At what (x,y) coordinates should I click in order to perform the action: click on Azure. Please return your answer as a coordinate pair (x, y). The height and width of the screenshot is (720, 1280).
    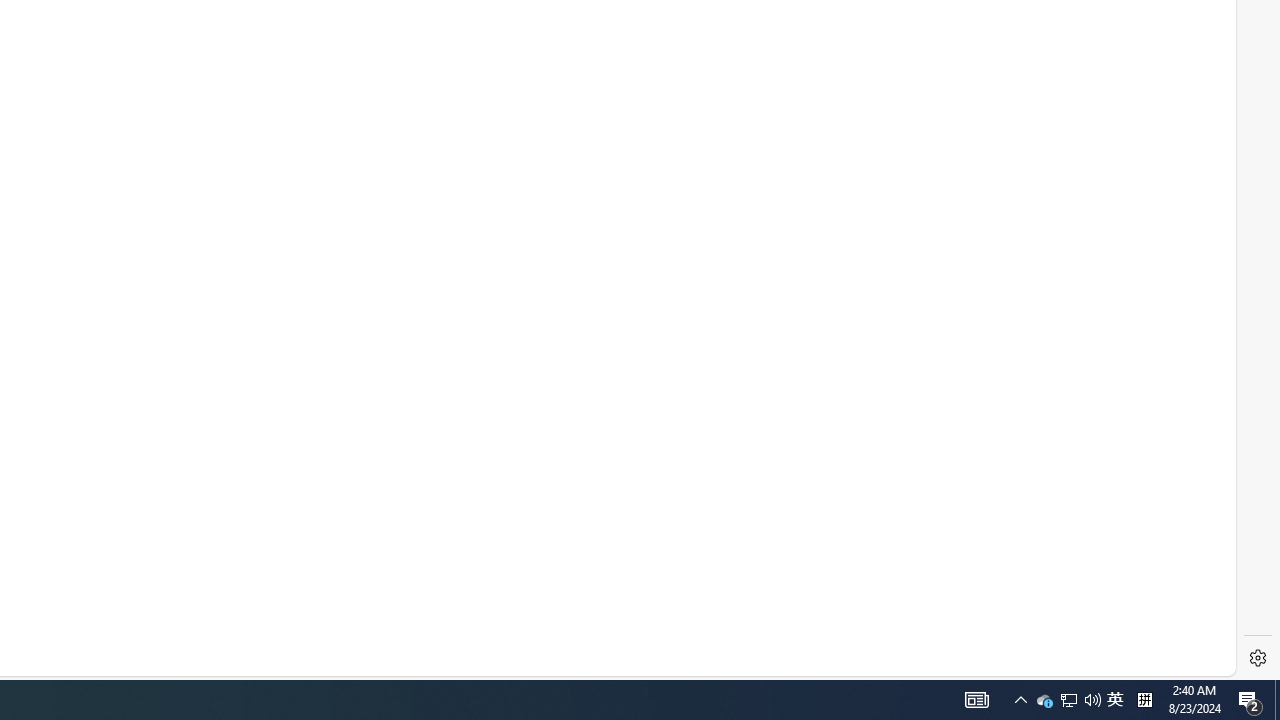
    Looking at the image, I should click on (380, 340).